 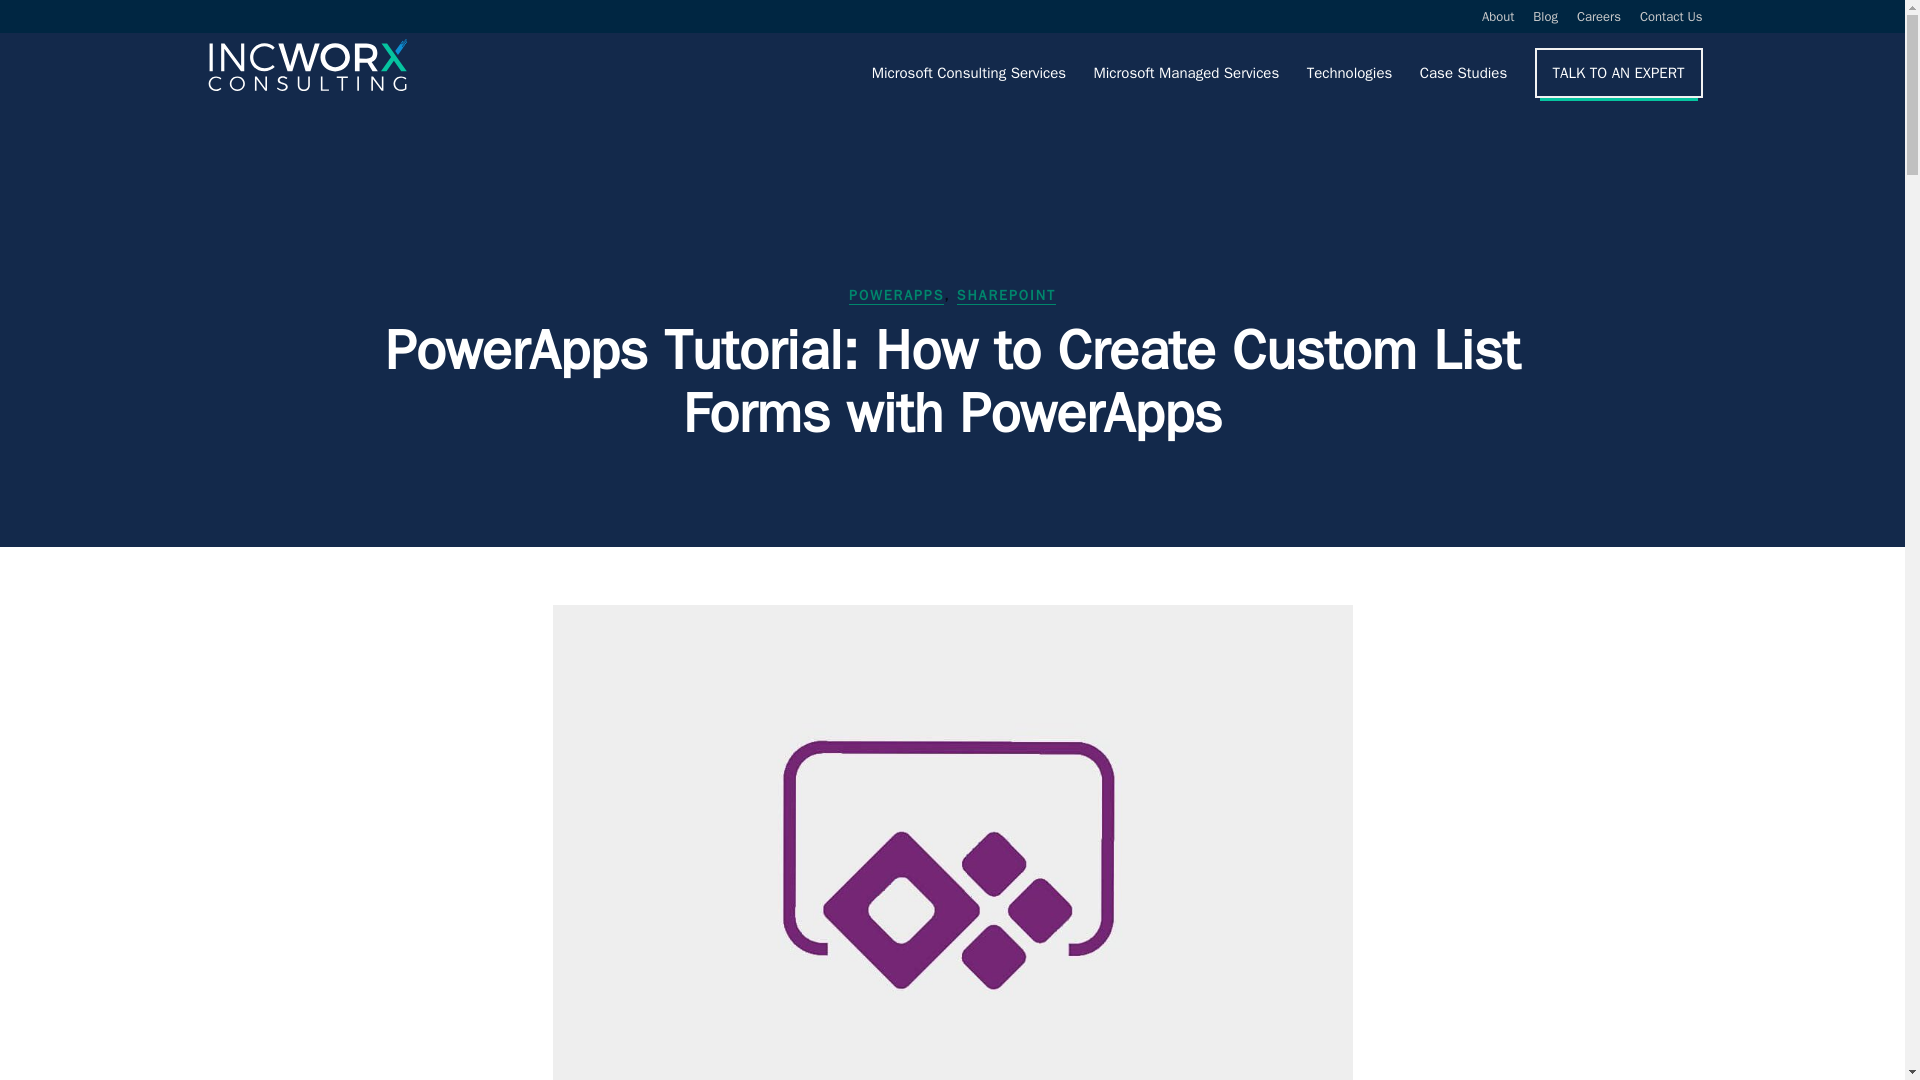 I want to click on TALK TO AN EXPERT, so click(x=1619, y=72).